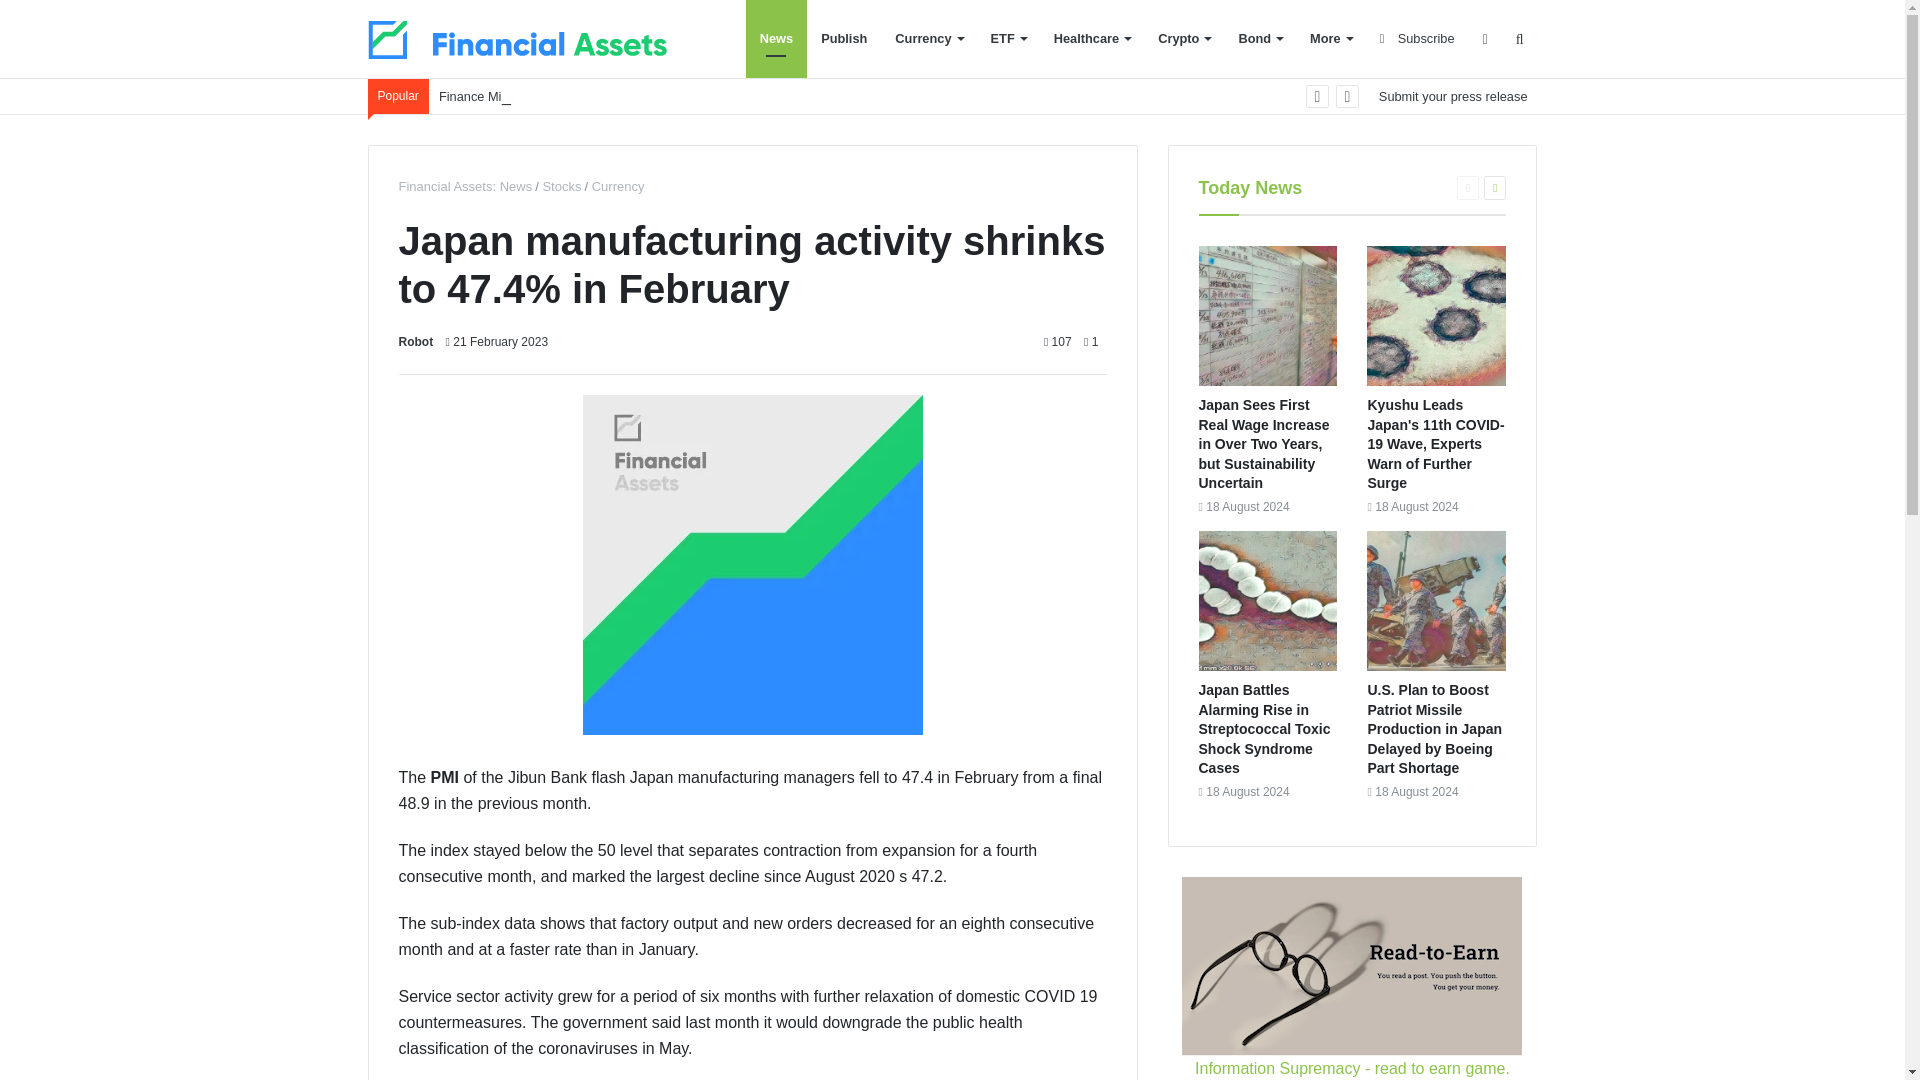  I want to click on Financial Assets: News, so click(464, 186).